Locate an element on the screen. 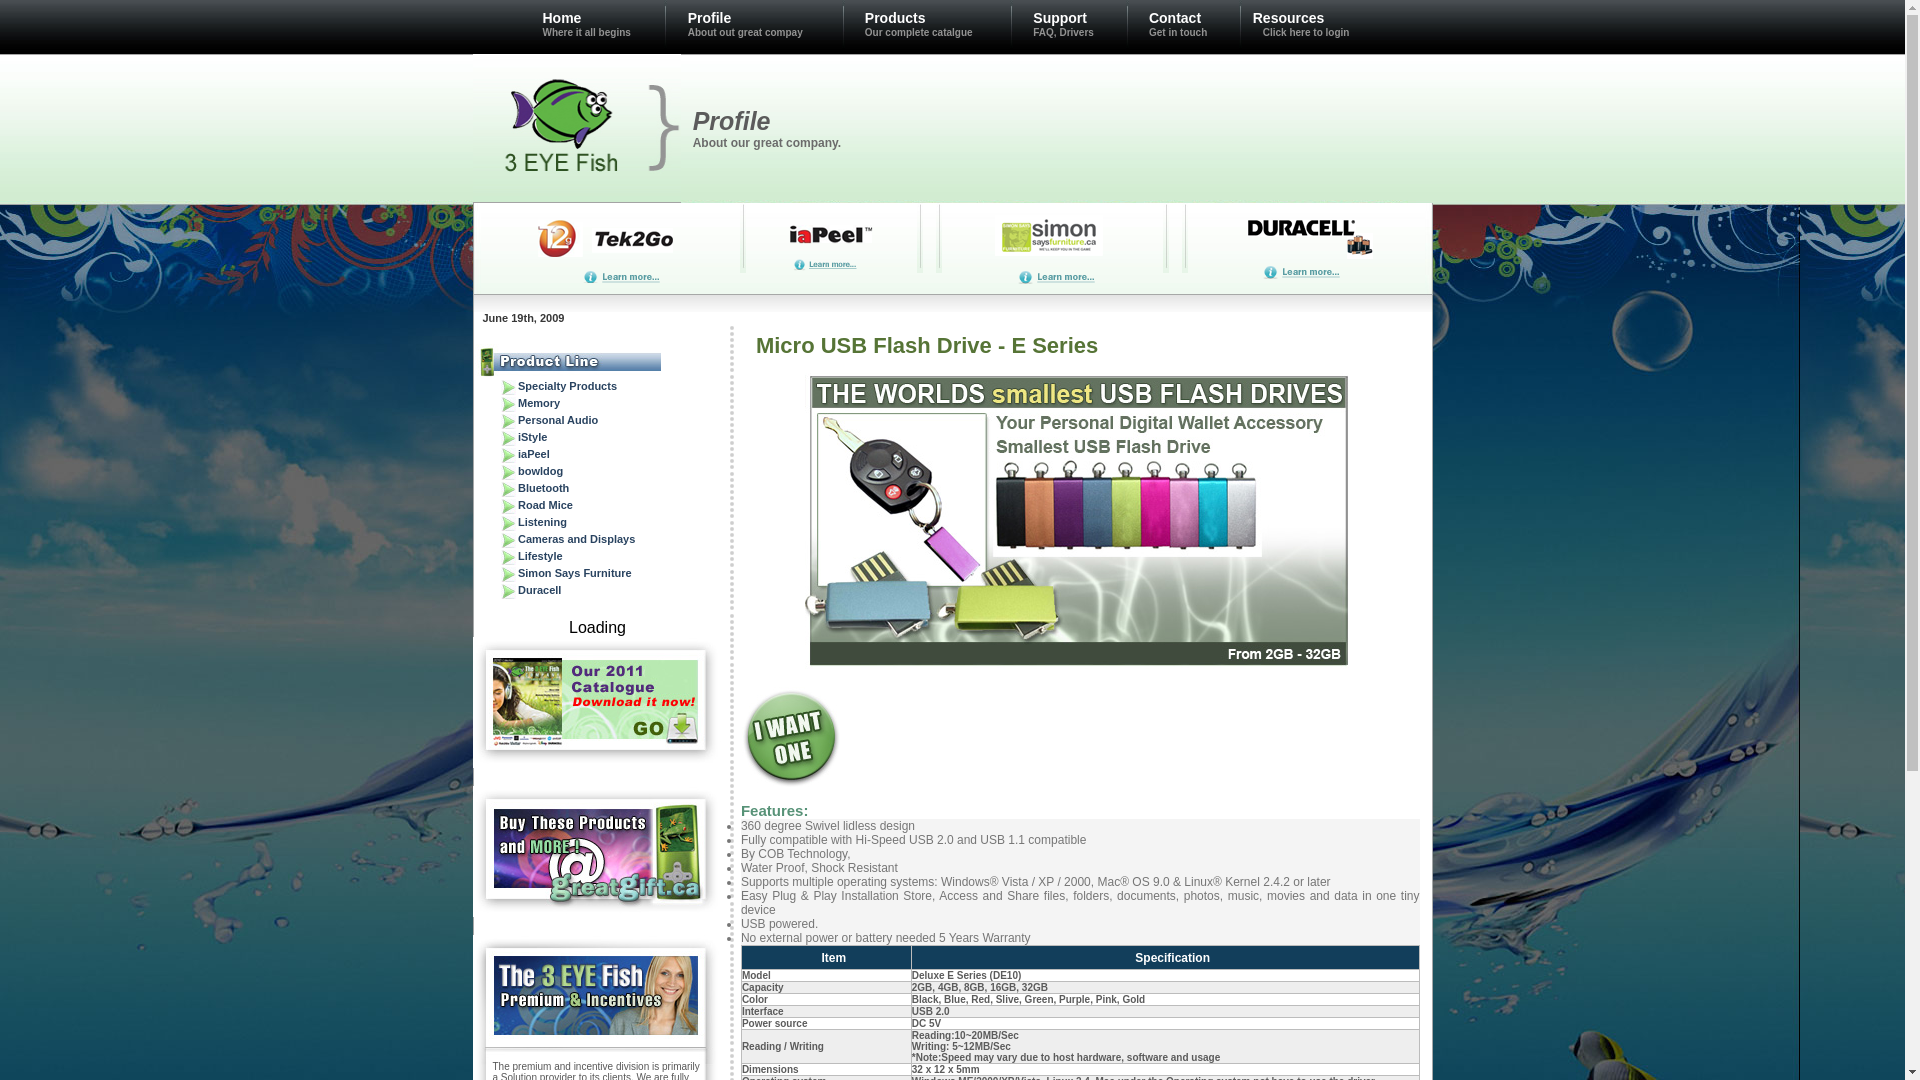  Cameras and Displays is located at coordinates (576, 539).